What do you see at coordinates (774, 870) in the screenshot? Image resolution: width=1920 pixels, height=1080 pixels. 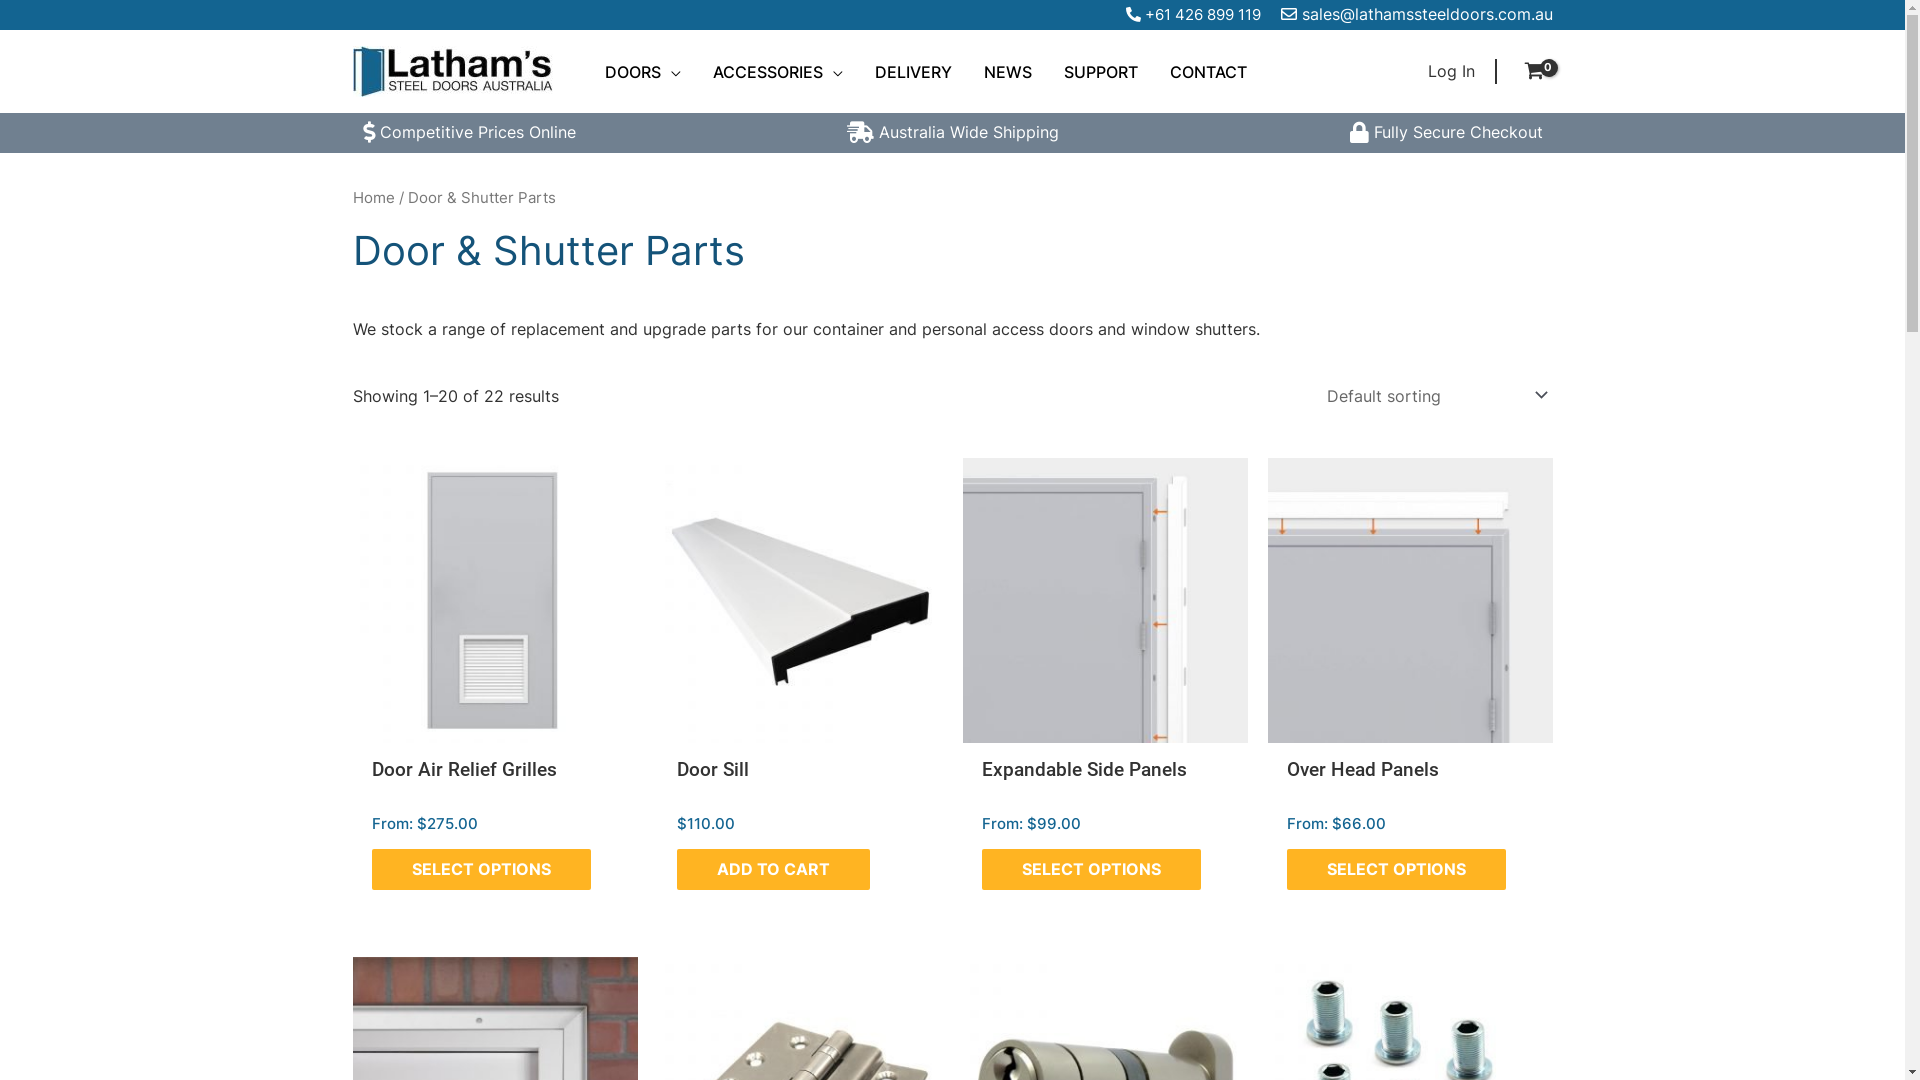 I see `ADD TO CART` at bounding box center [774, 870].